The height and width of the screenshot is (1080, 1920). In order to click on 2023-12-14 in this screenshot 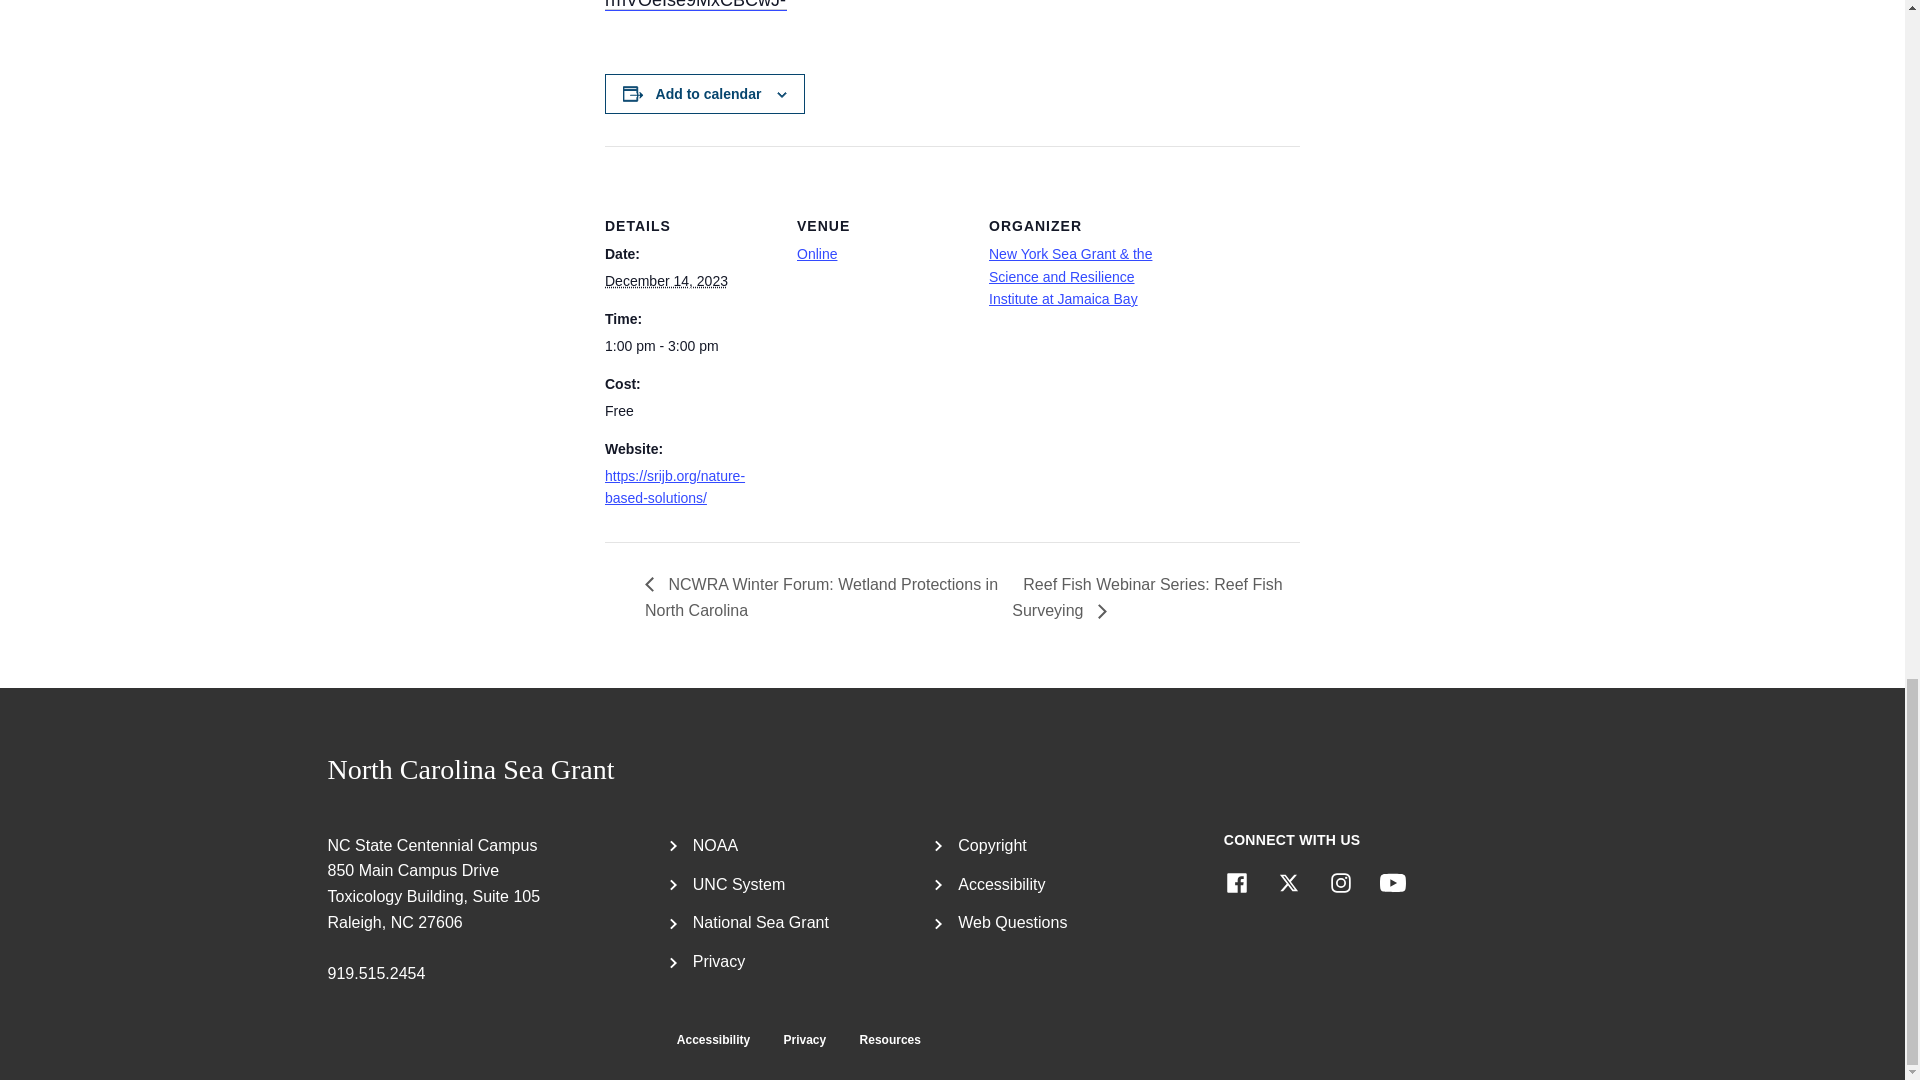, I will do `click(666, 281)`.